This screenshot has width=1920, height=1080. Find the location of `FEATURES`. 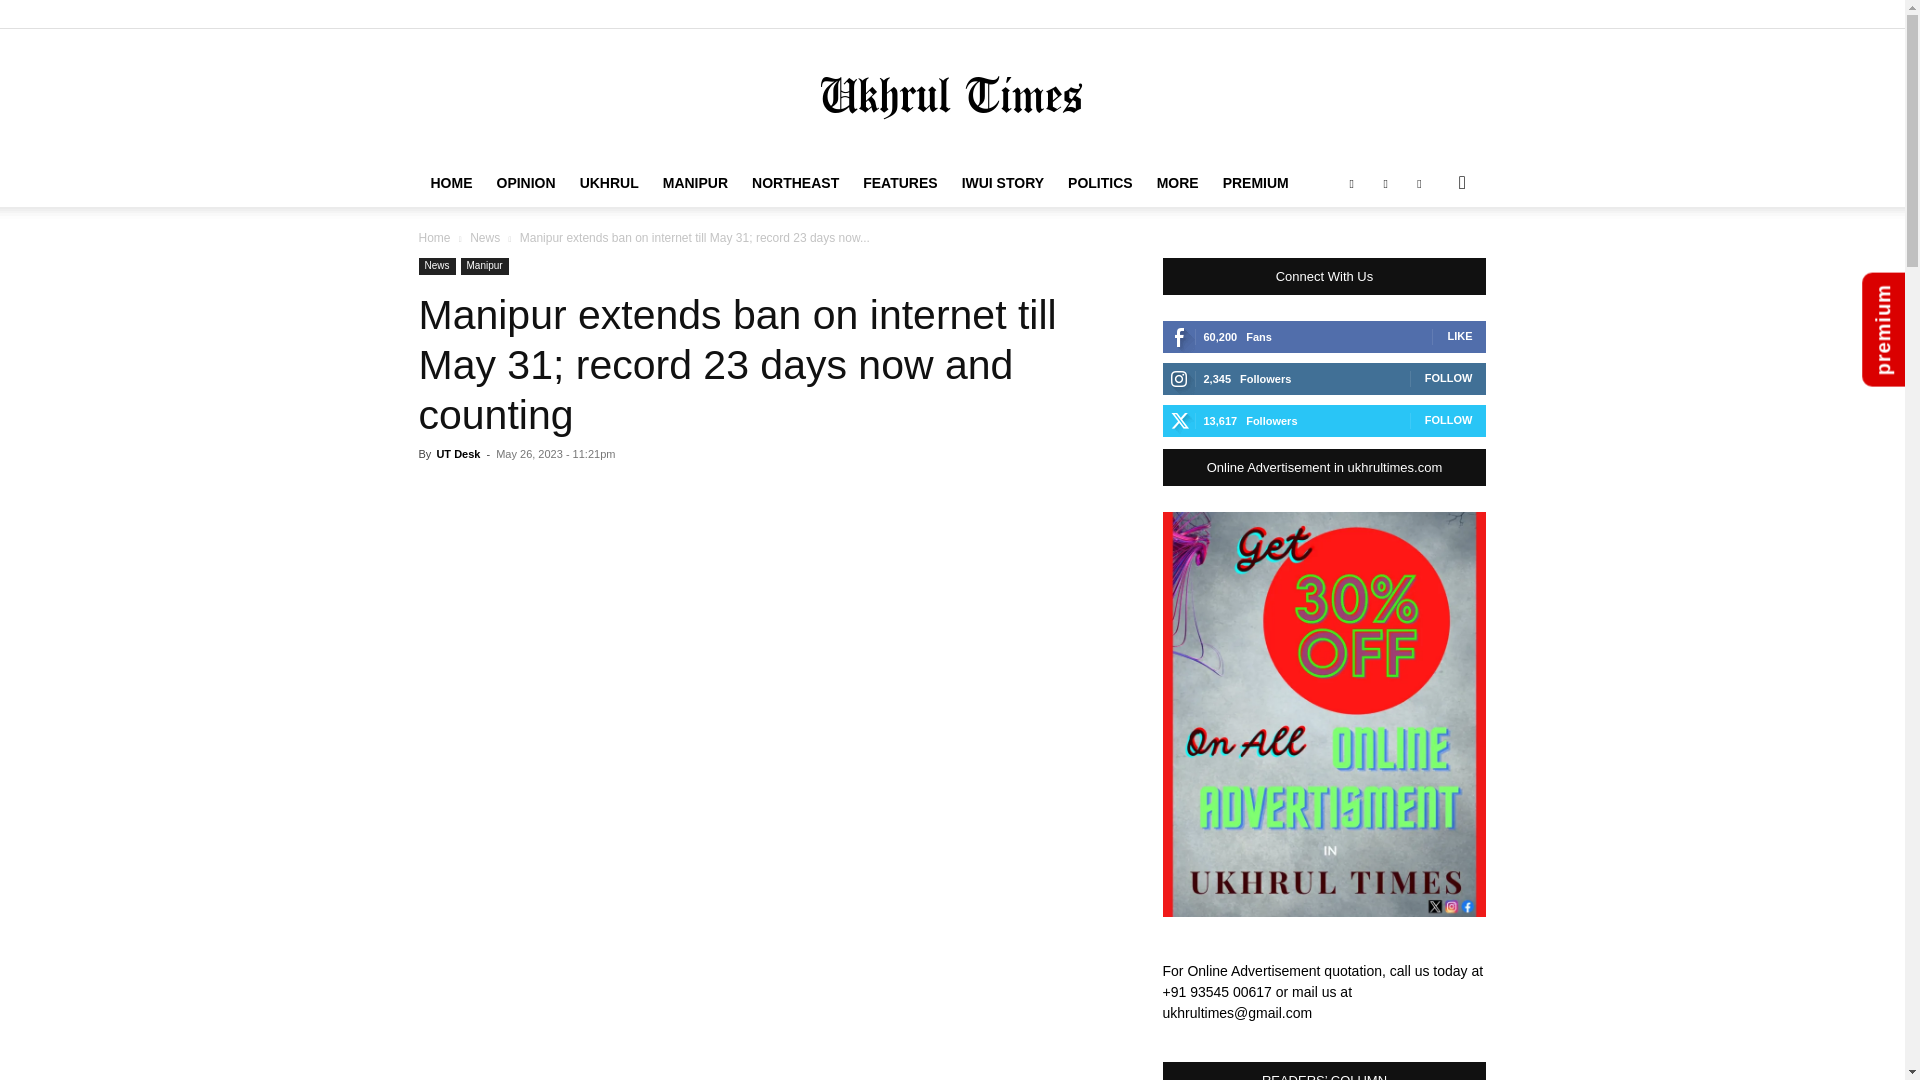

FEATURES is located at coordinates (899, 182).